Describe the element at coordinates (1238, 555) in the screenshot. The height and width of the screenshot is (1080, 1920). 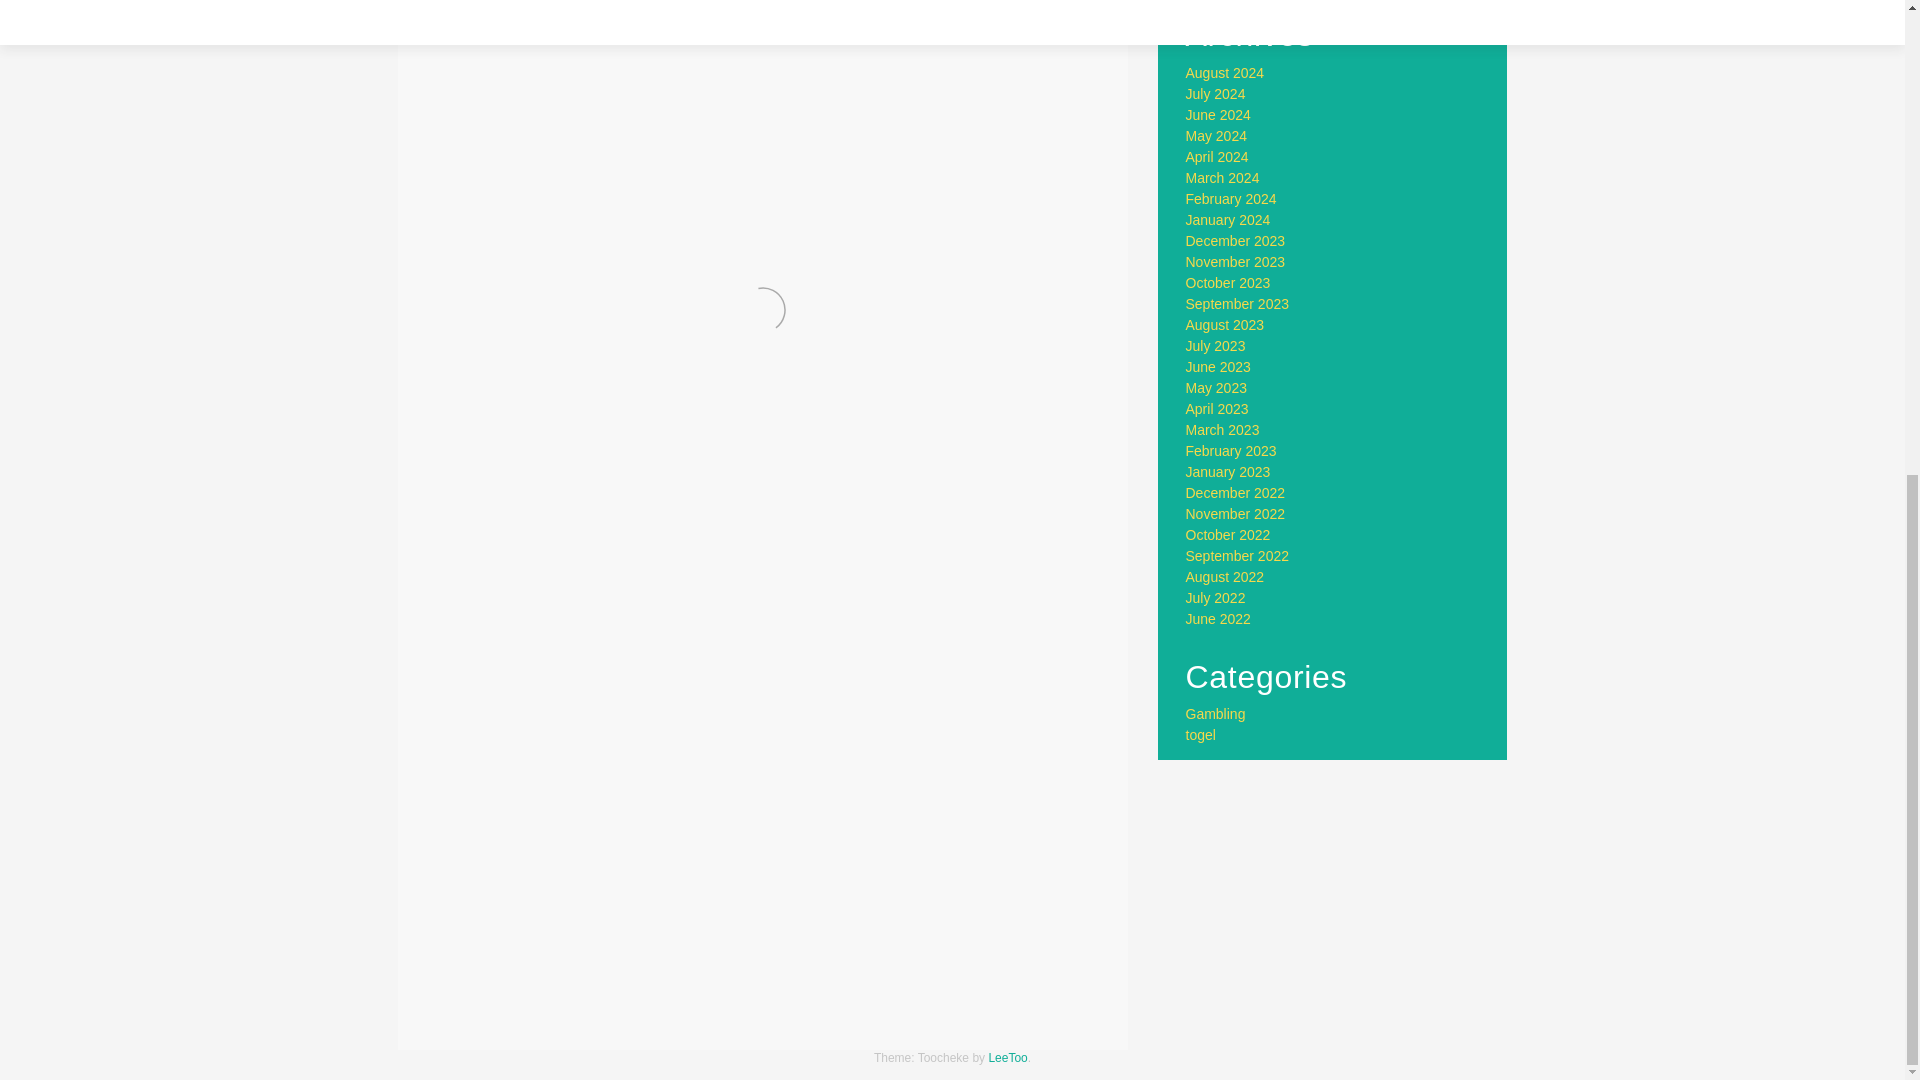
I see `September 2022` at that location.